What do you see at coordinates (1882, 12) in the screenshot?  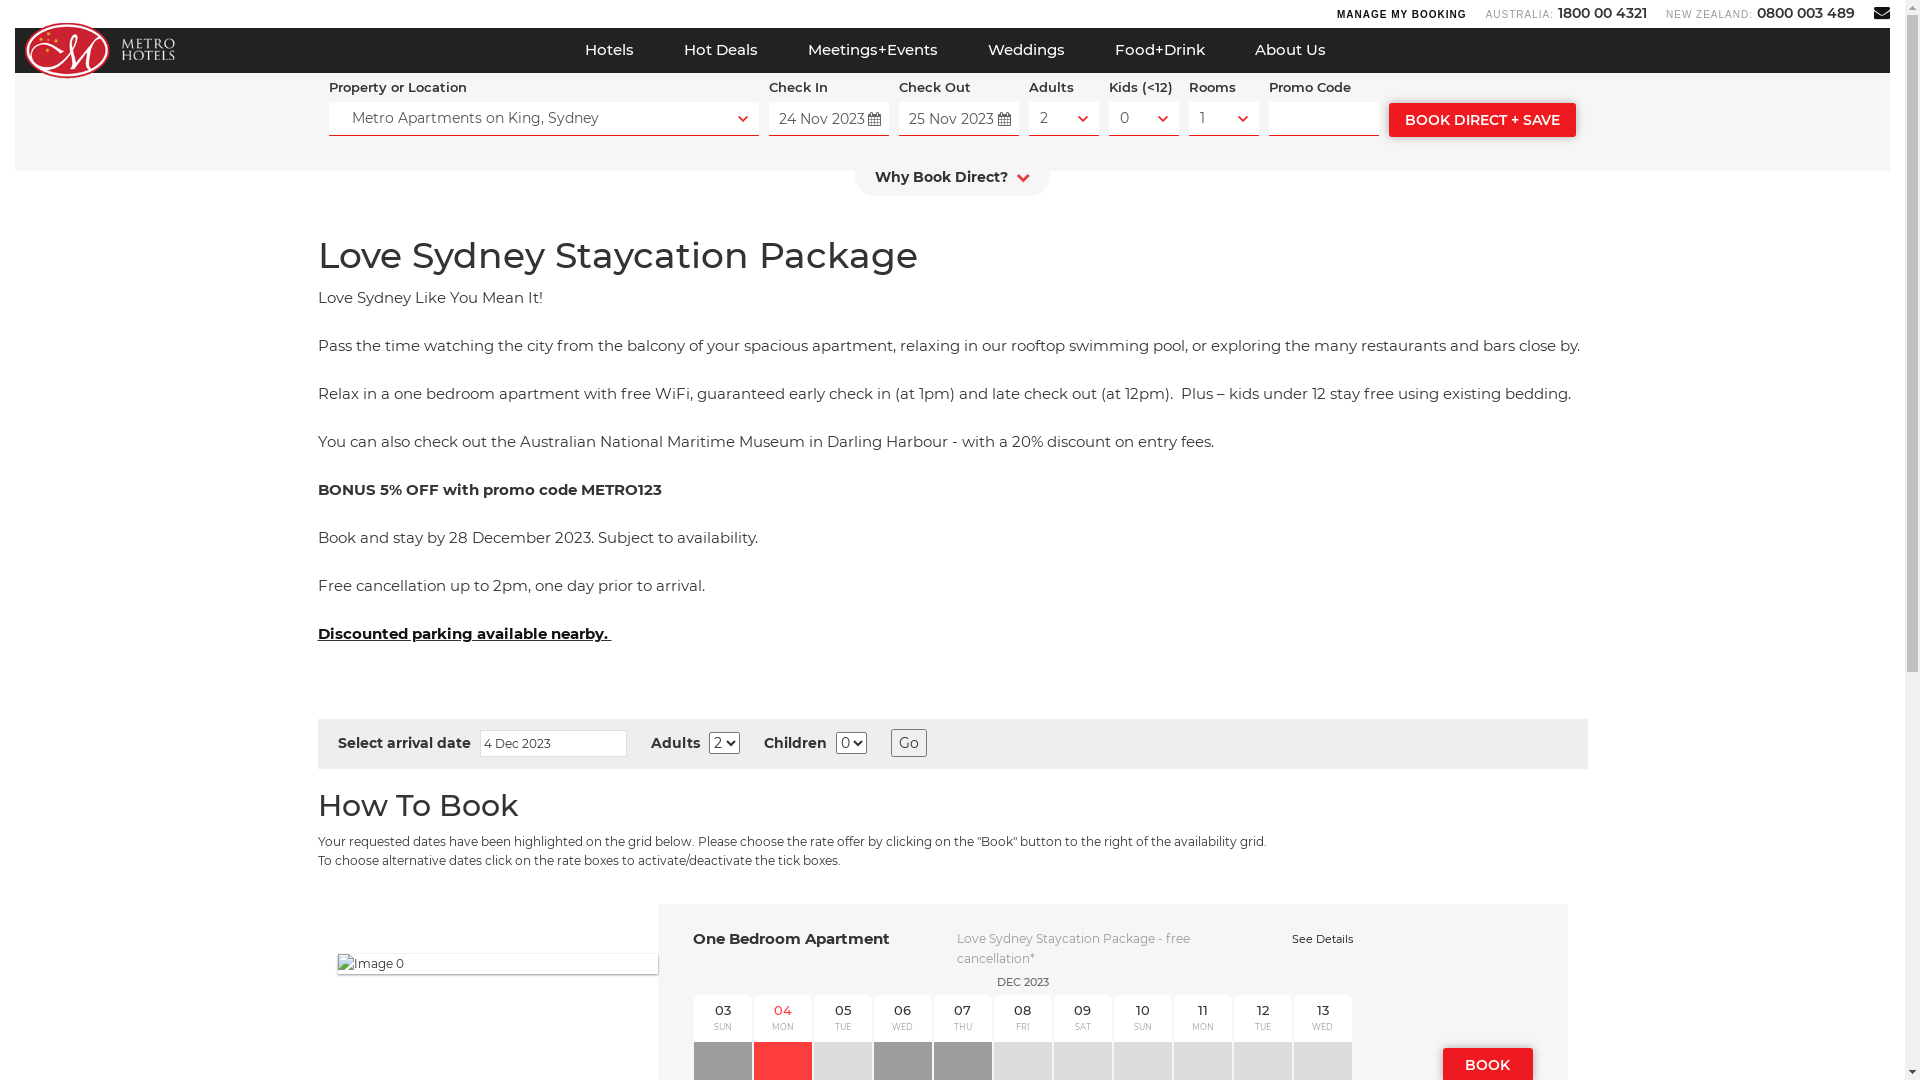 I see `Contact Us` at bounding box center [1882, 12].